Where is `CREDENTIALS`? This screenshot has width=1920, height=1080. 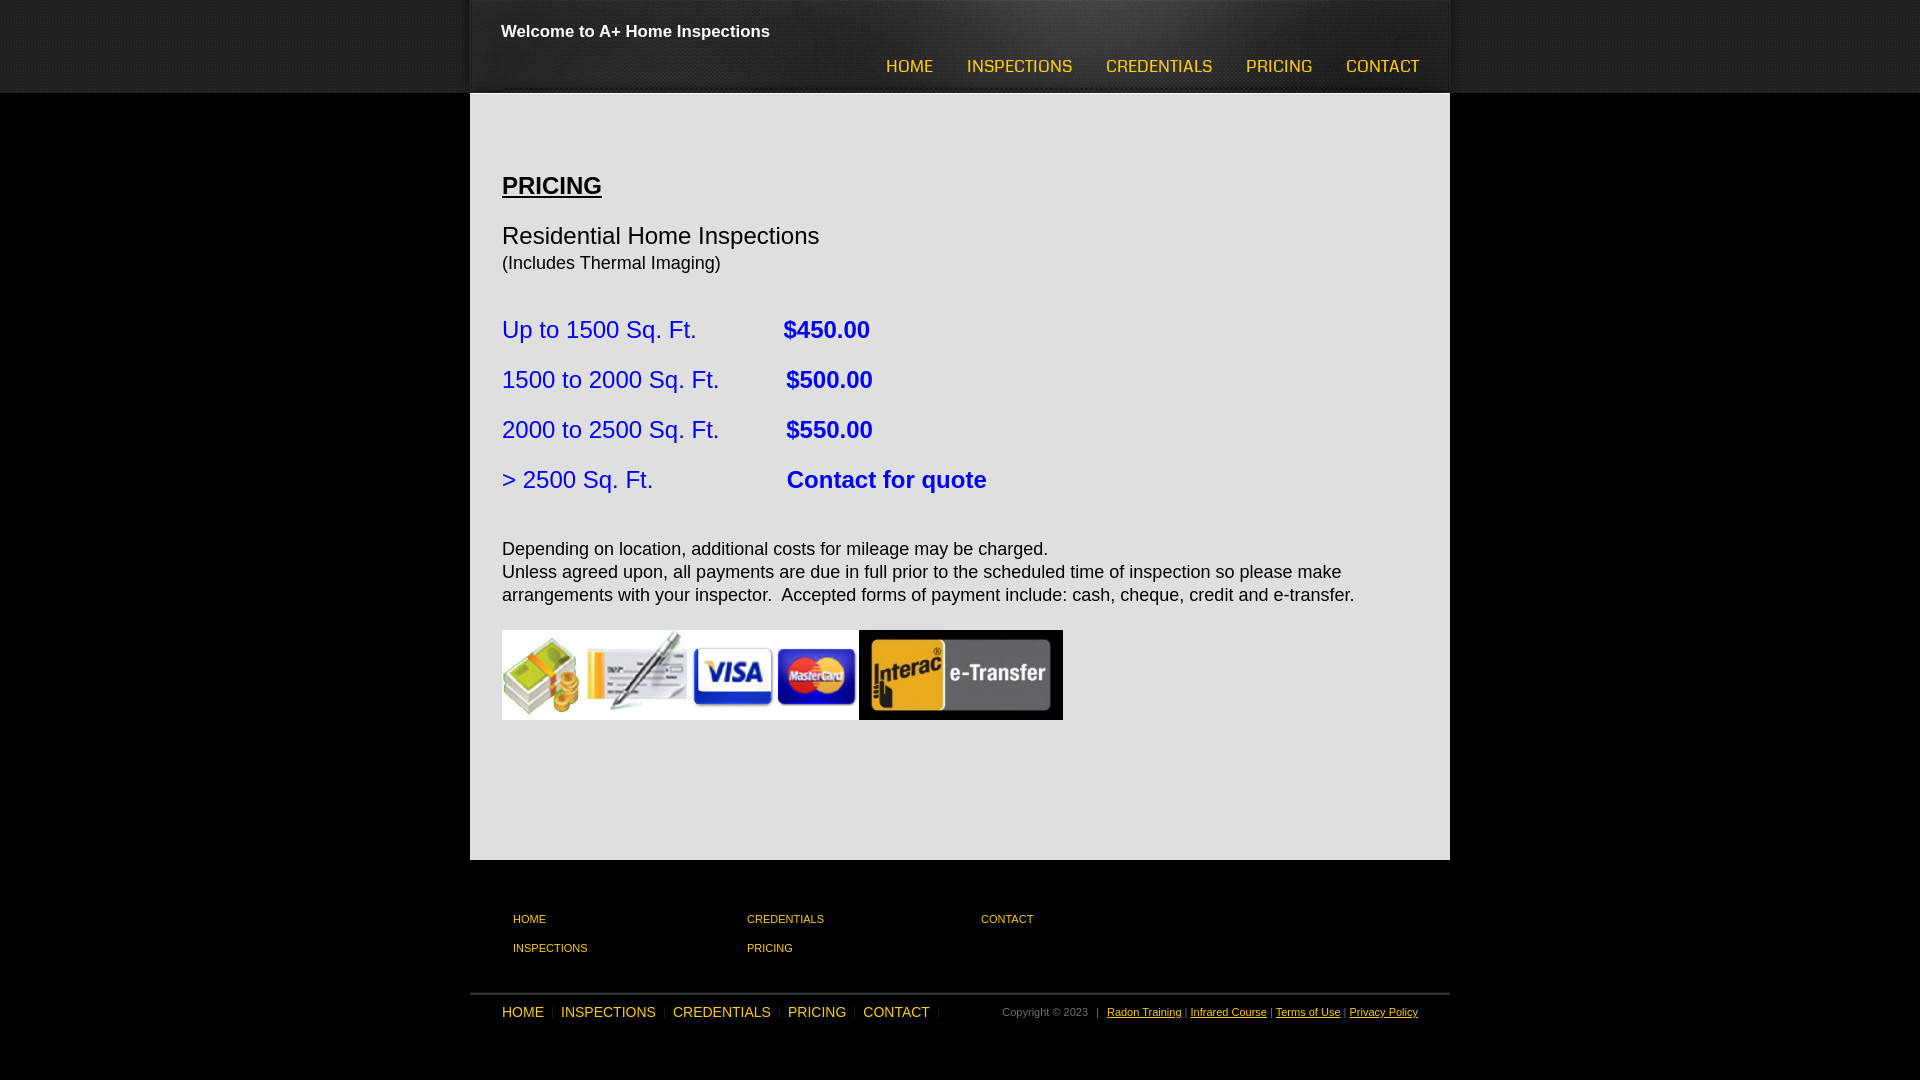
CREDENTIALS is located at coordinates (722, 1012).